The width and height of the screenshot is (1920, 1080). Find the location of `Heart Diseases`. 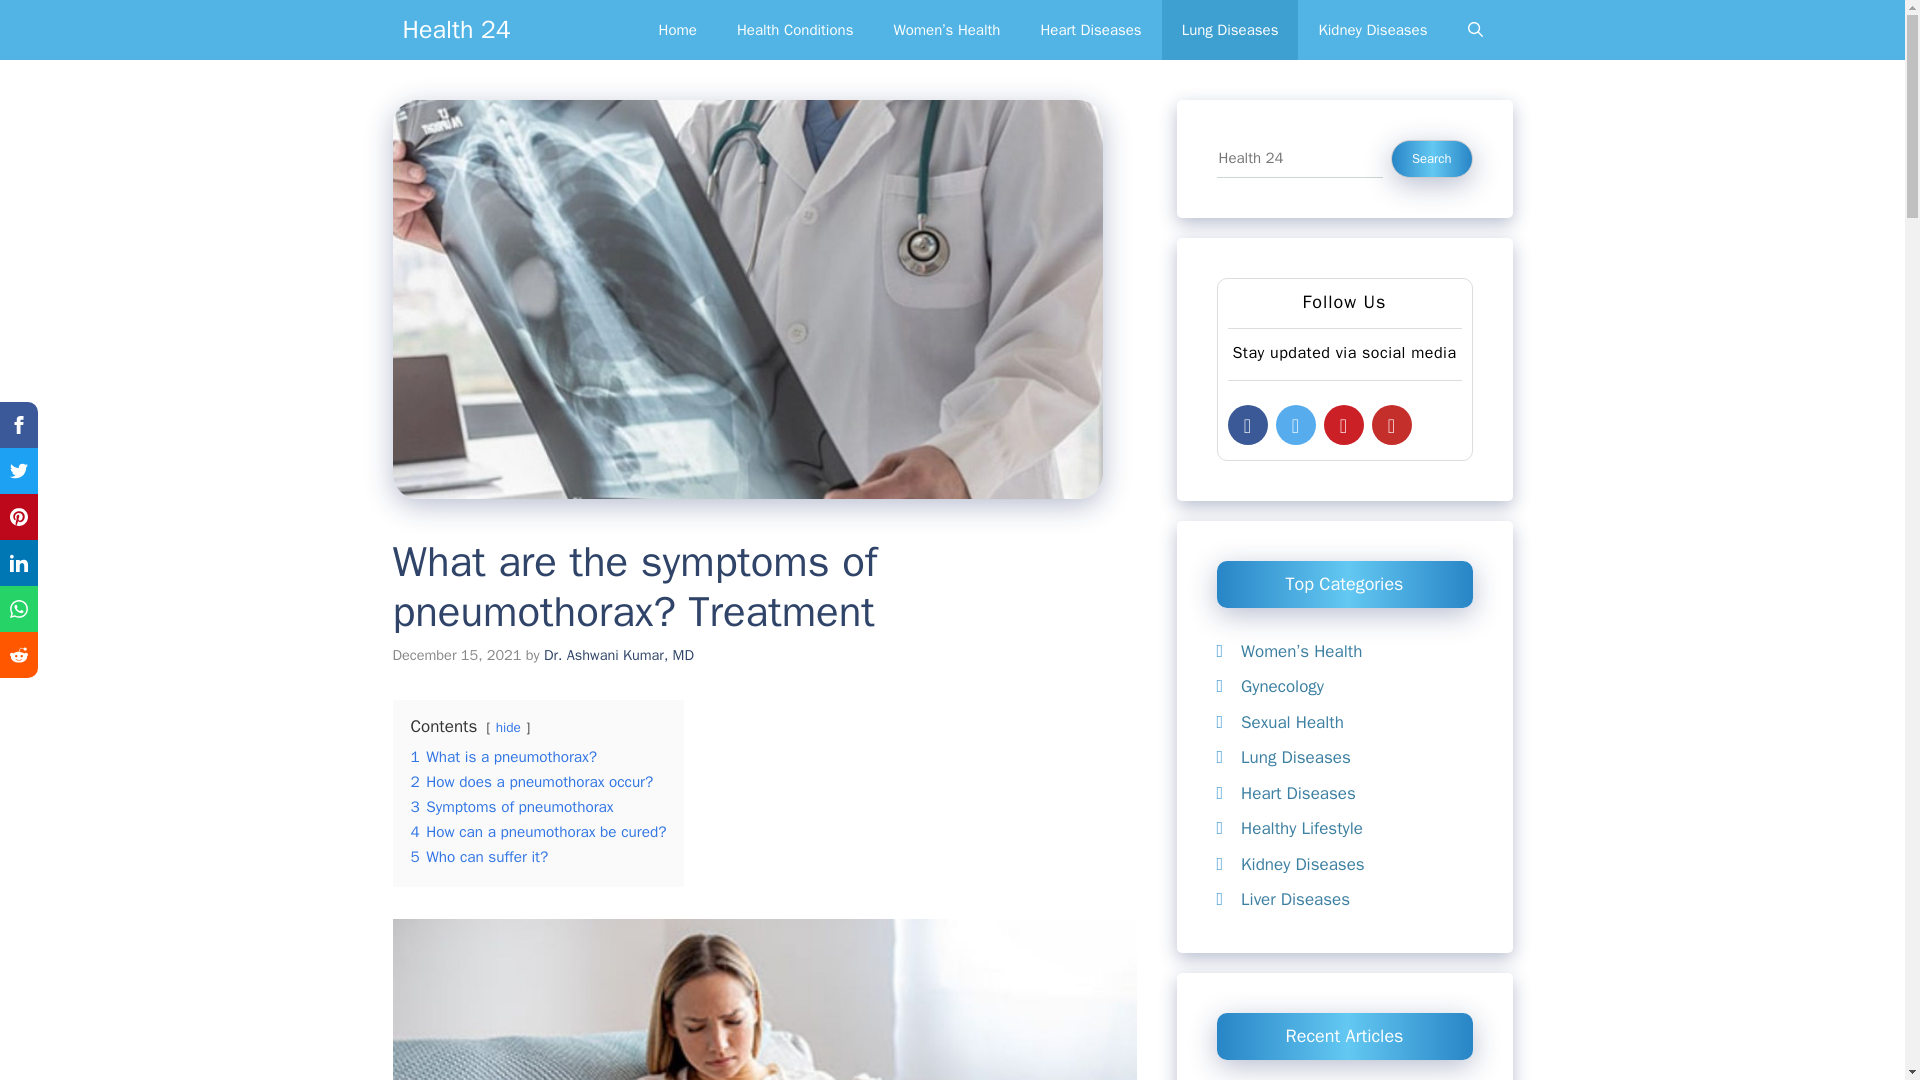

Heart Diseases is located at coordinates (1090, 30).